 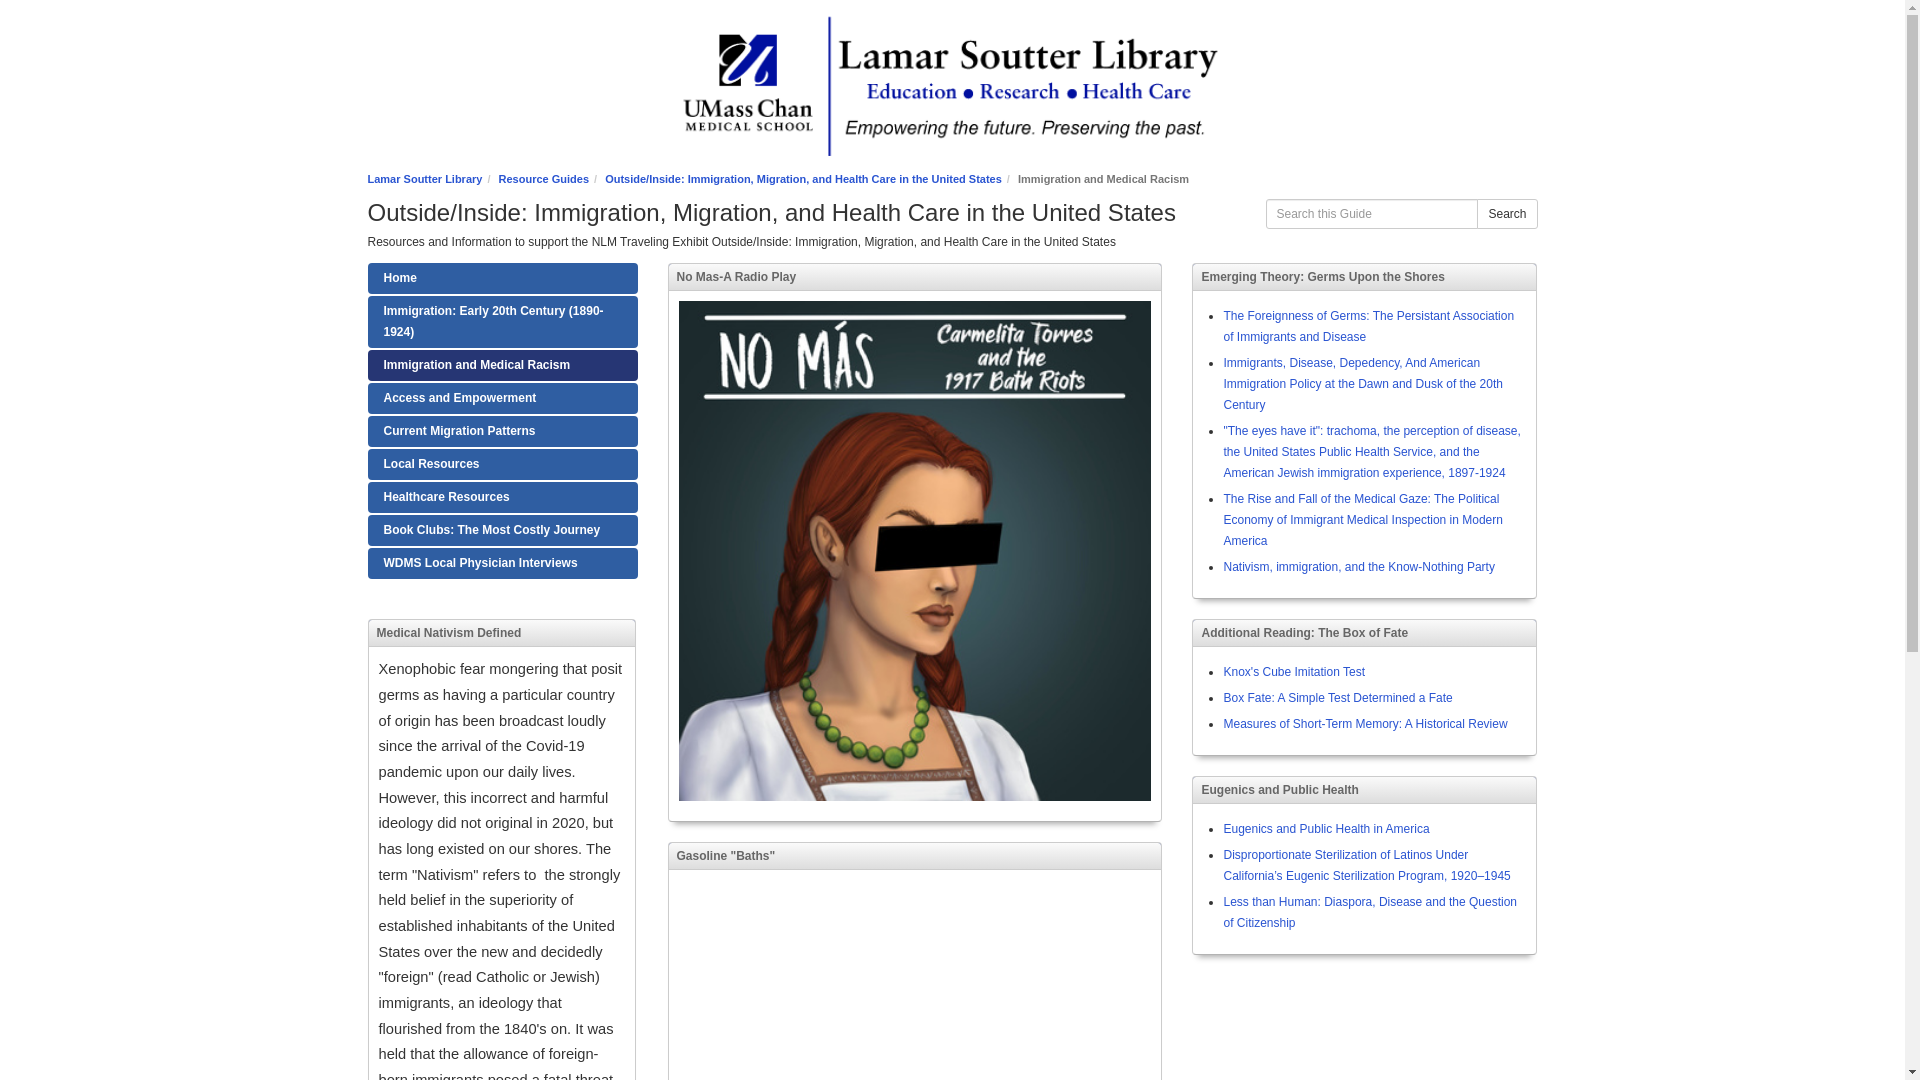 What do you see at coordinates (914, 980) in the screenshot?
I see `YouTube video player` at bounding box center [914, 980].